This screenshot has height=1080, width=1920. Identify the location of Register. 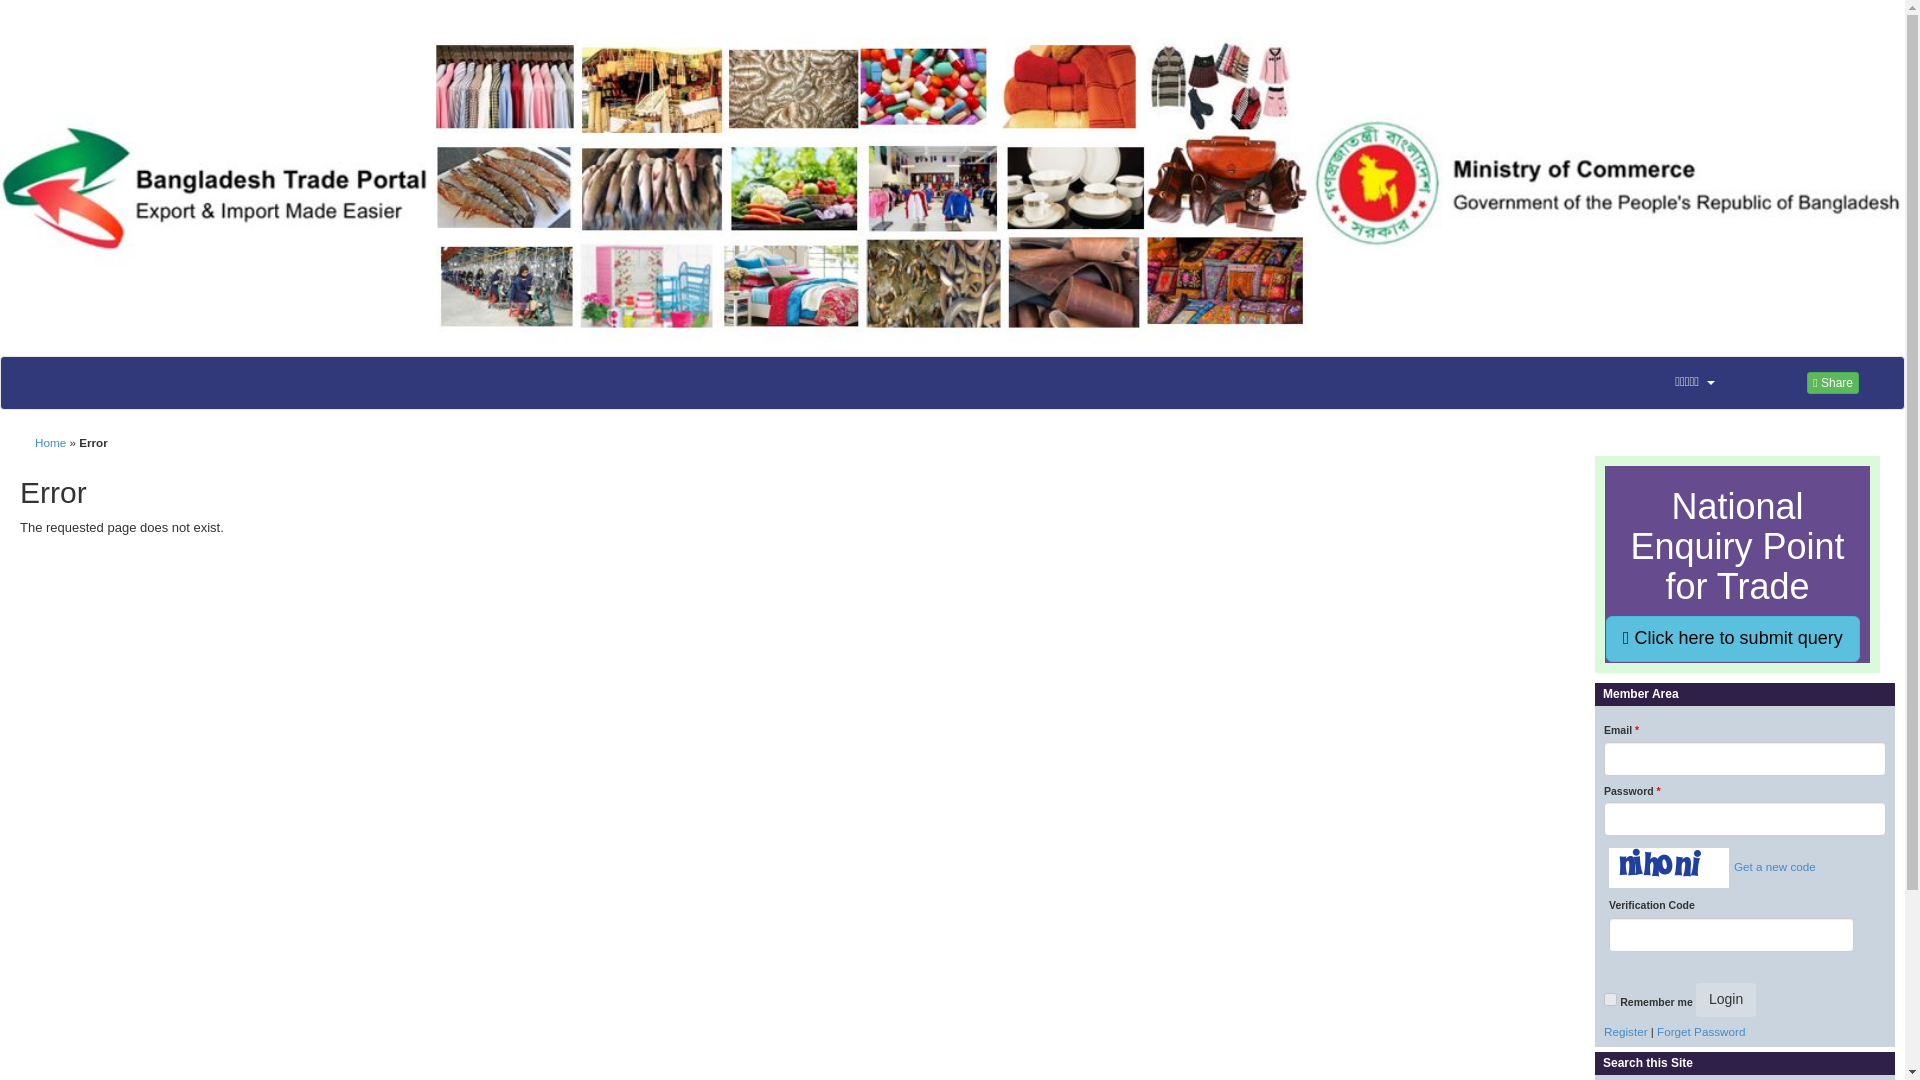
(1625, 1030).